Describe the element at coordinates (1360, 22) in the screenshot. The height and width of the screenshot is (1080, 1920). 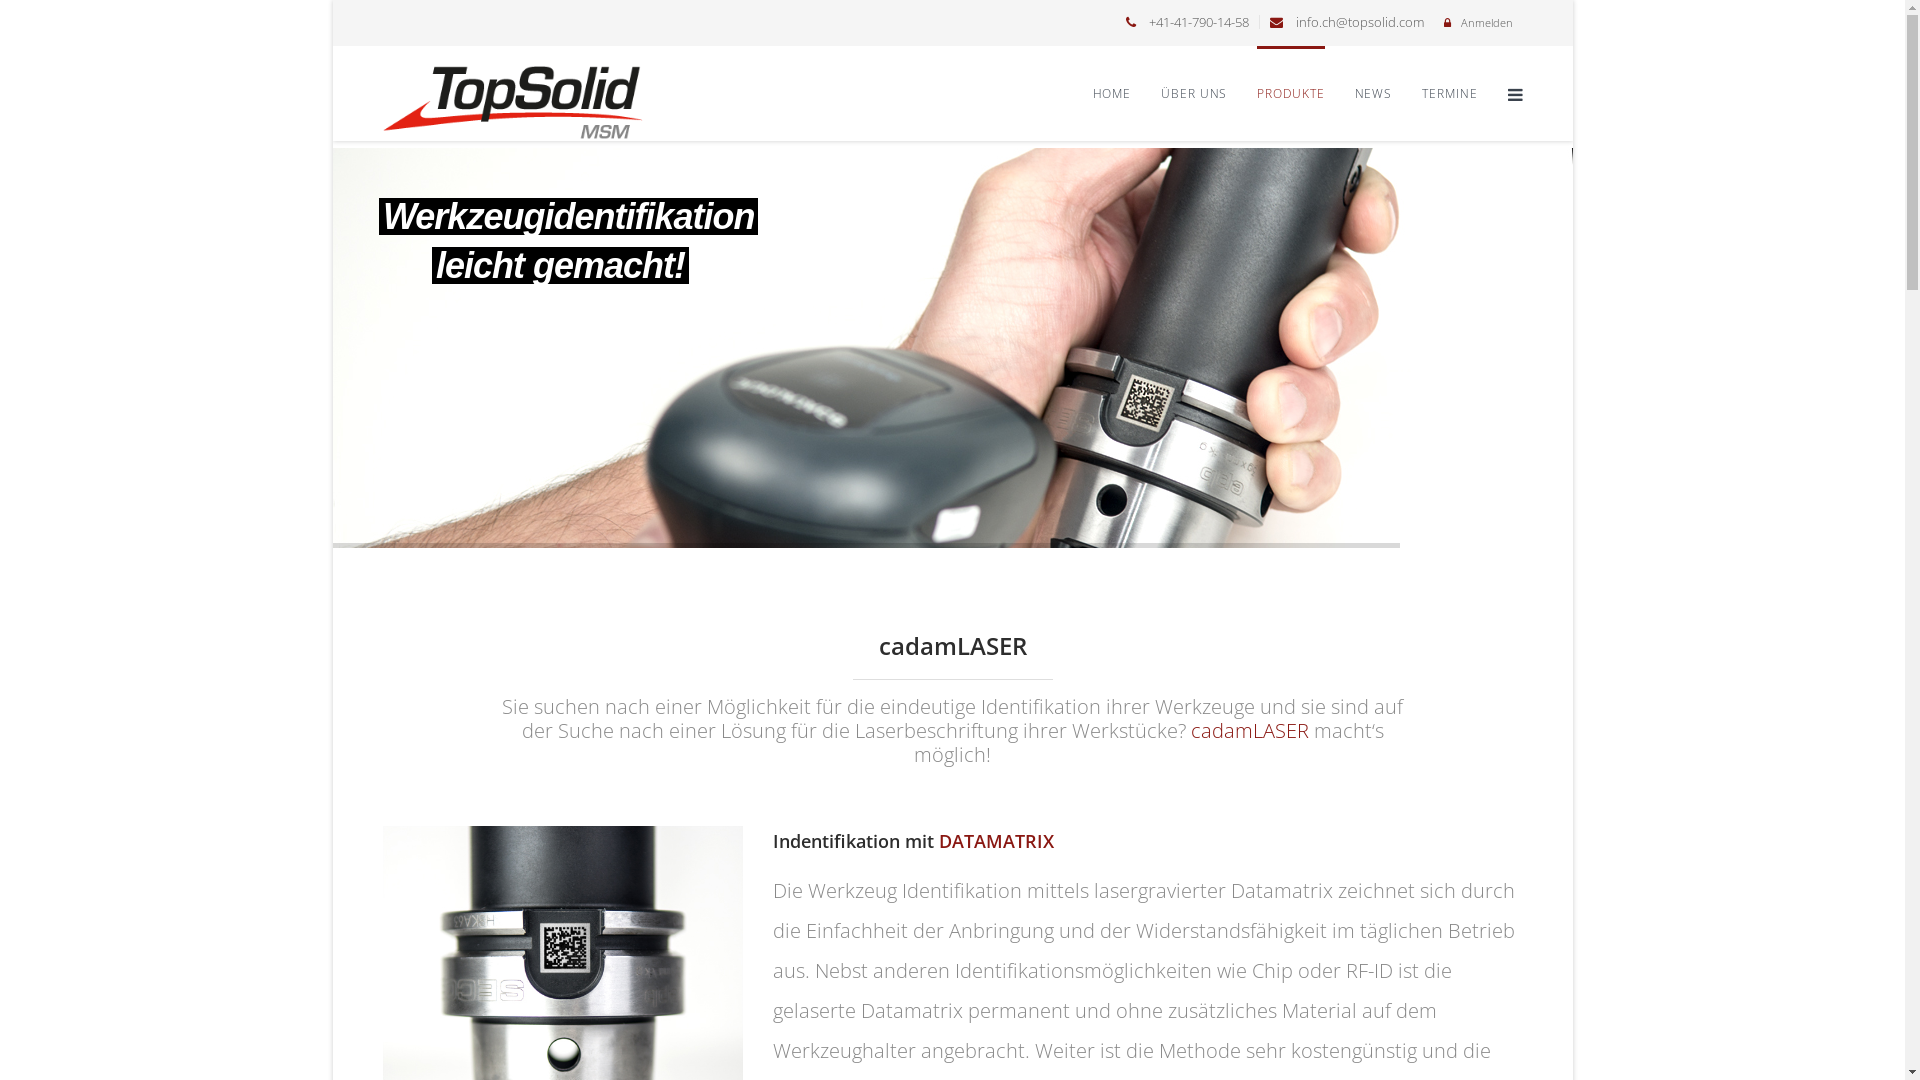
I see `info.ch@topsolid.com` at that location.